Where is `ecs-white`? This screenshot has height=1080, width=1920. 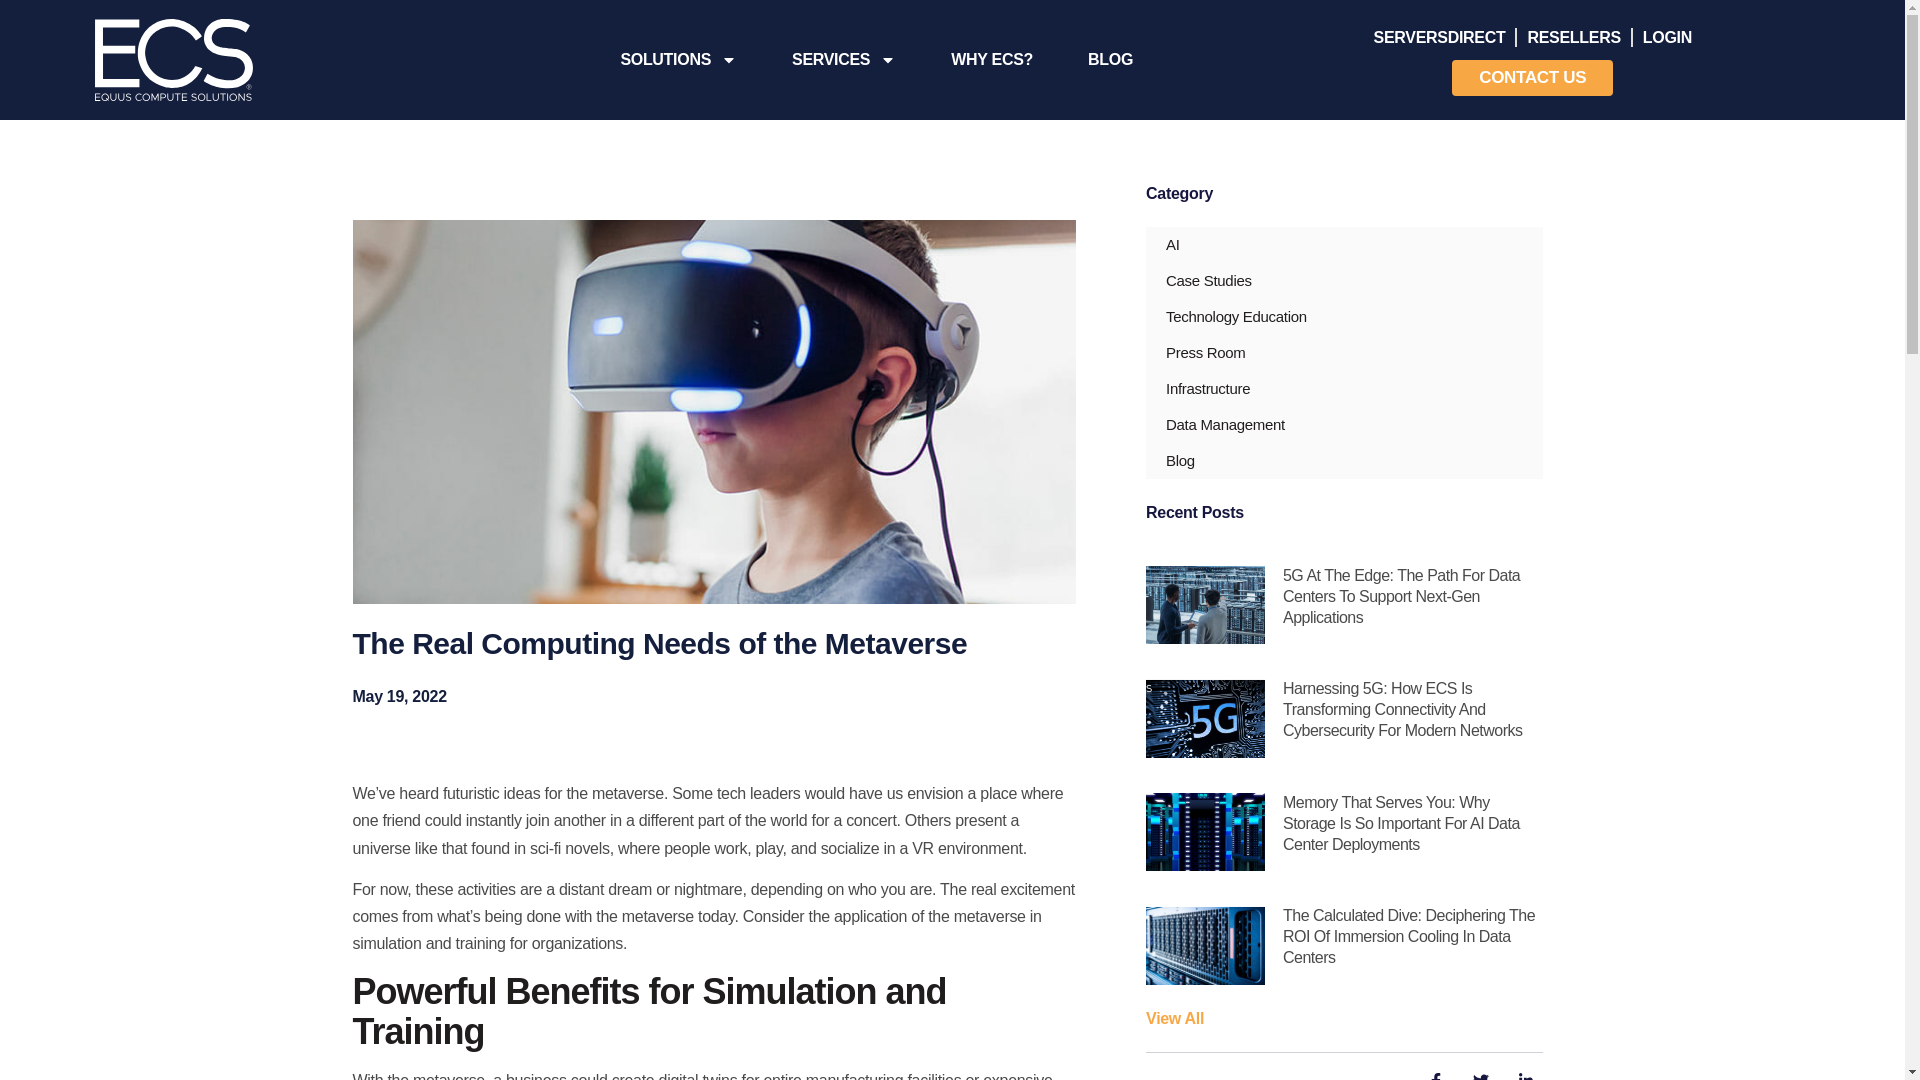
ecs-white is located at coordinates (174, 60).